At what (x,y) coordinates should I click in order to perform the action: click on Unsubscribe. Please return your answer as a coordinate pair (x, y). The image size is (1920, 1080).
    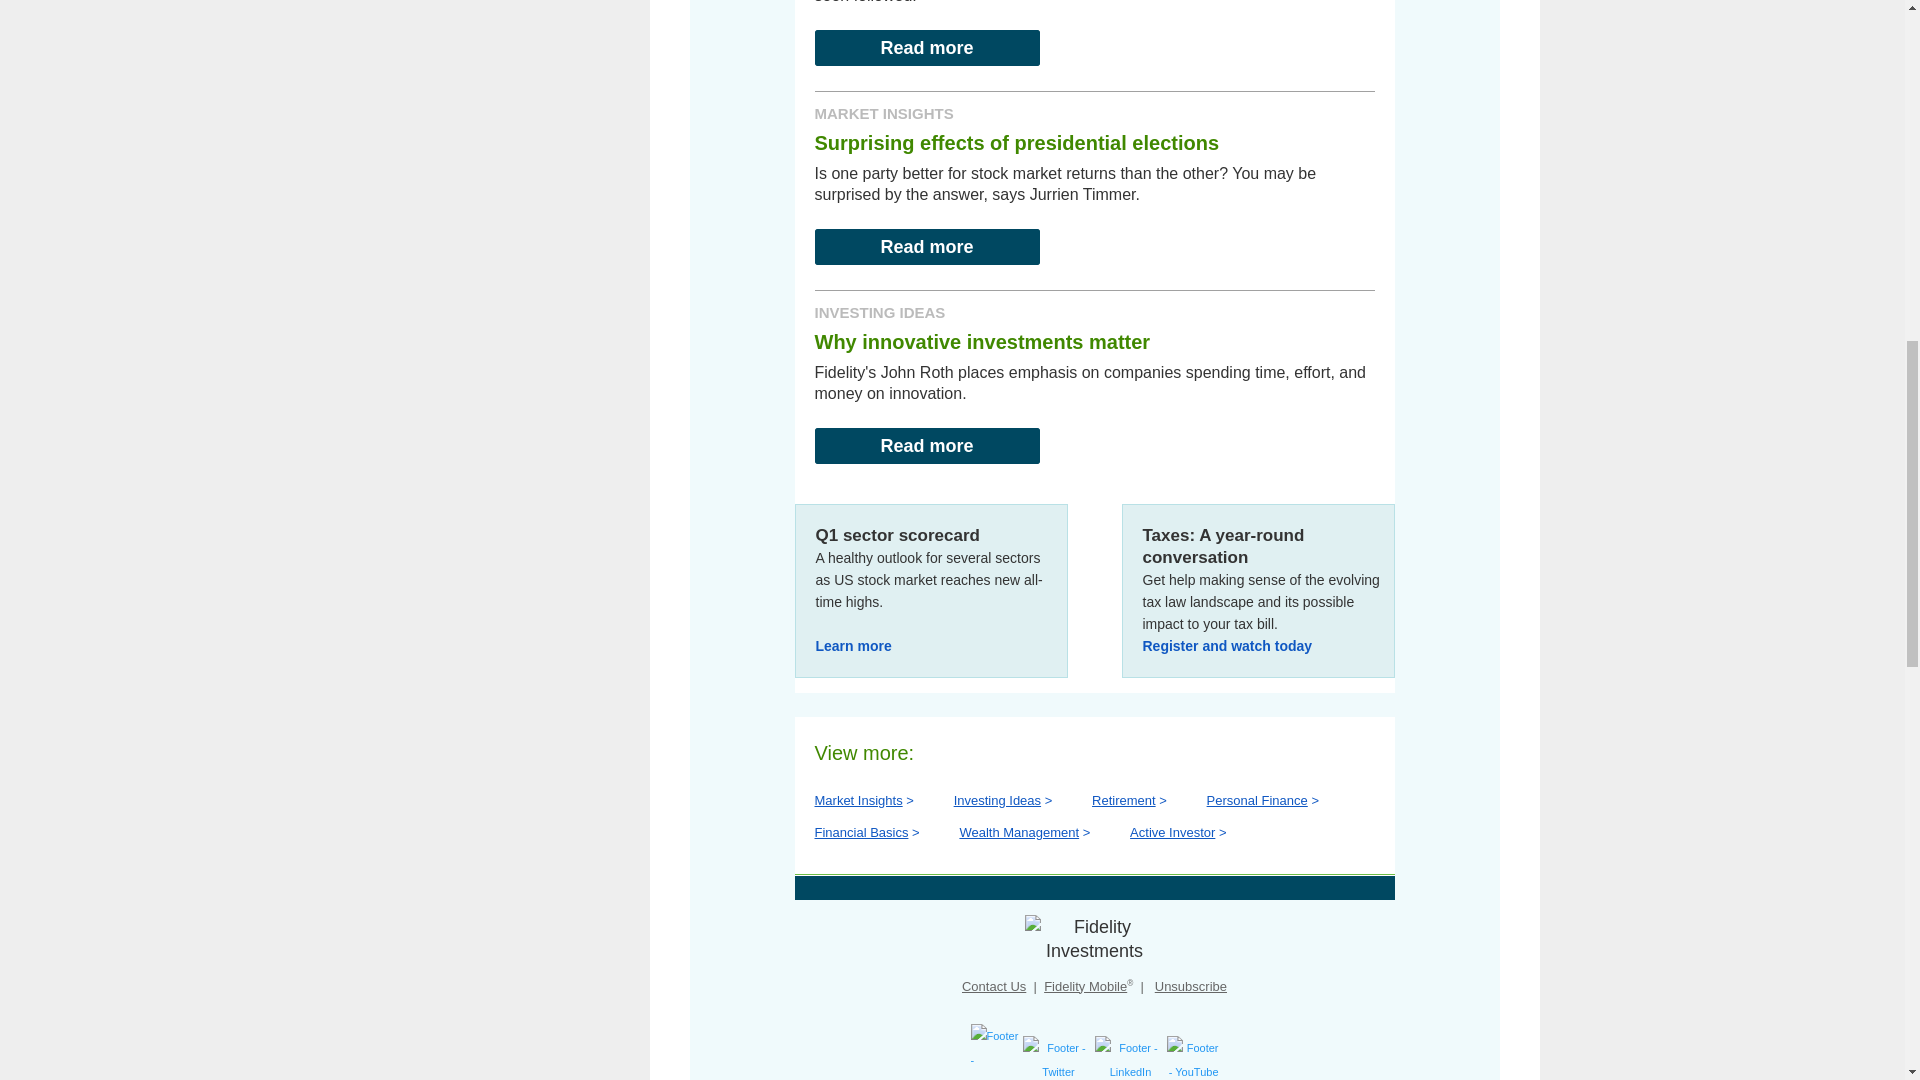
    Looking at the image, I should click on (1190, 985).